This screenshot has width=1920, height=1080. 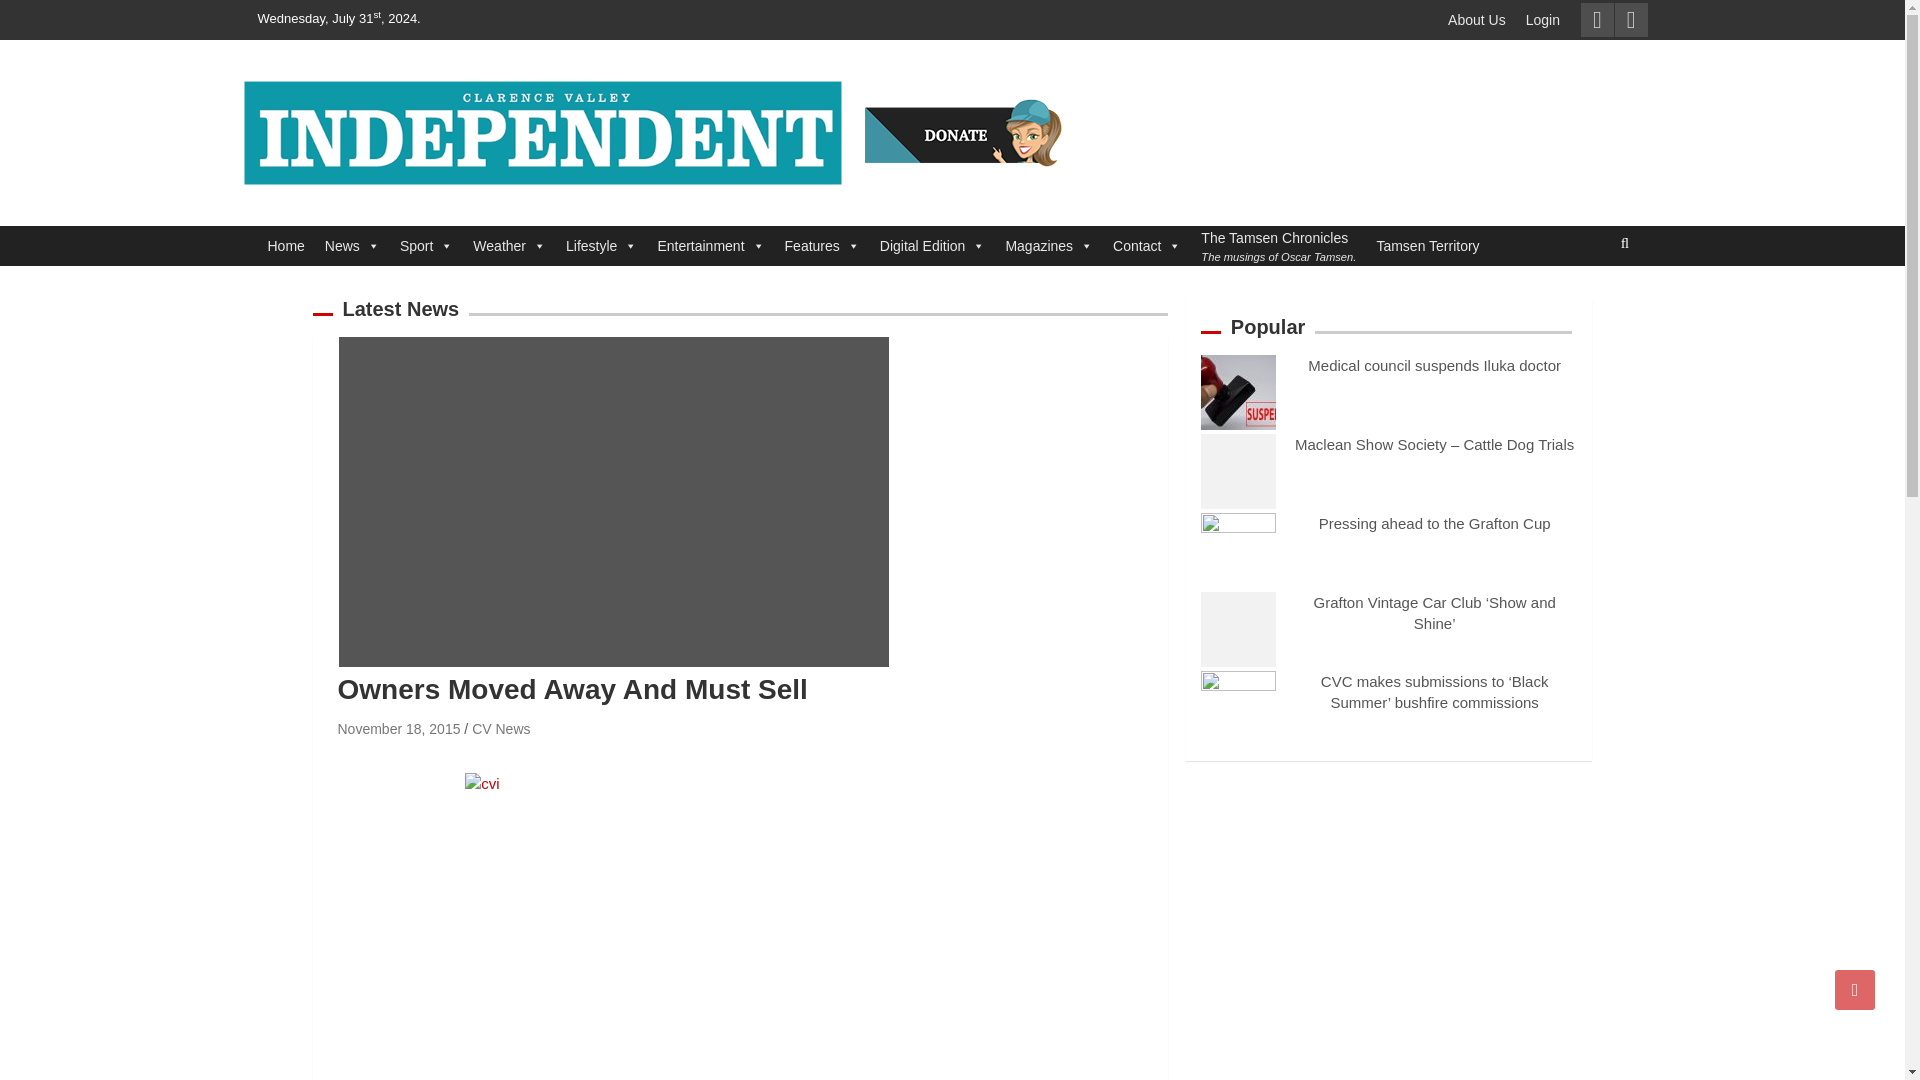 I want to click on News, so click(x=352, y=245).